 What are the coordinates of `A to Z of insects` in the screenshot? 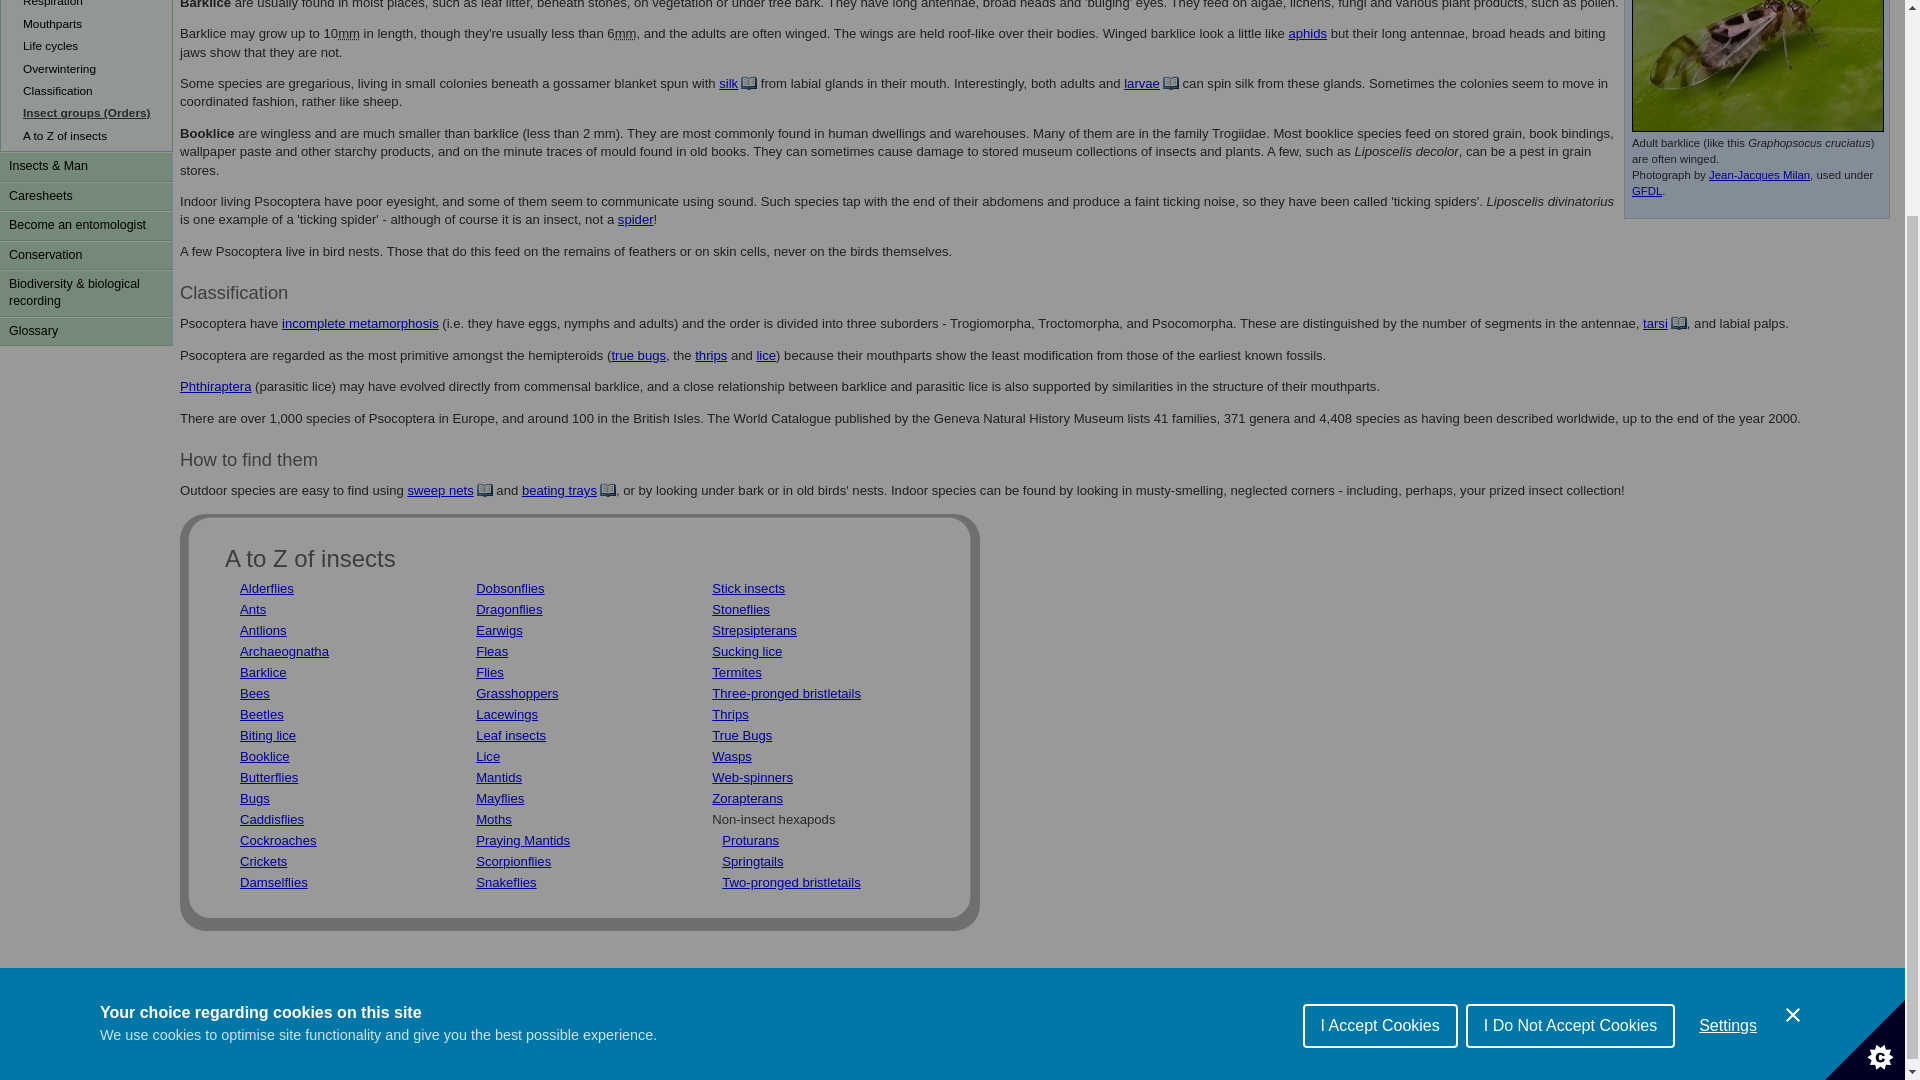 It's located at (88, 134).